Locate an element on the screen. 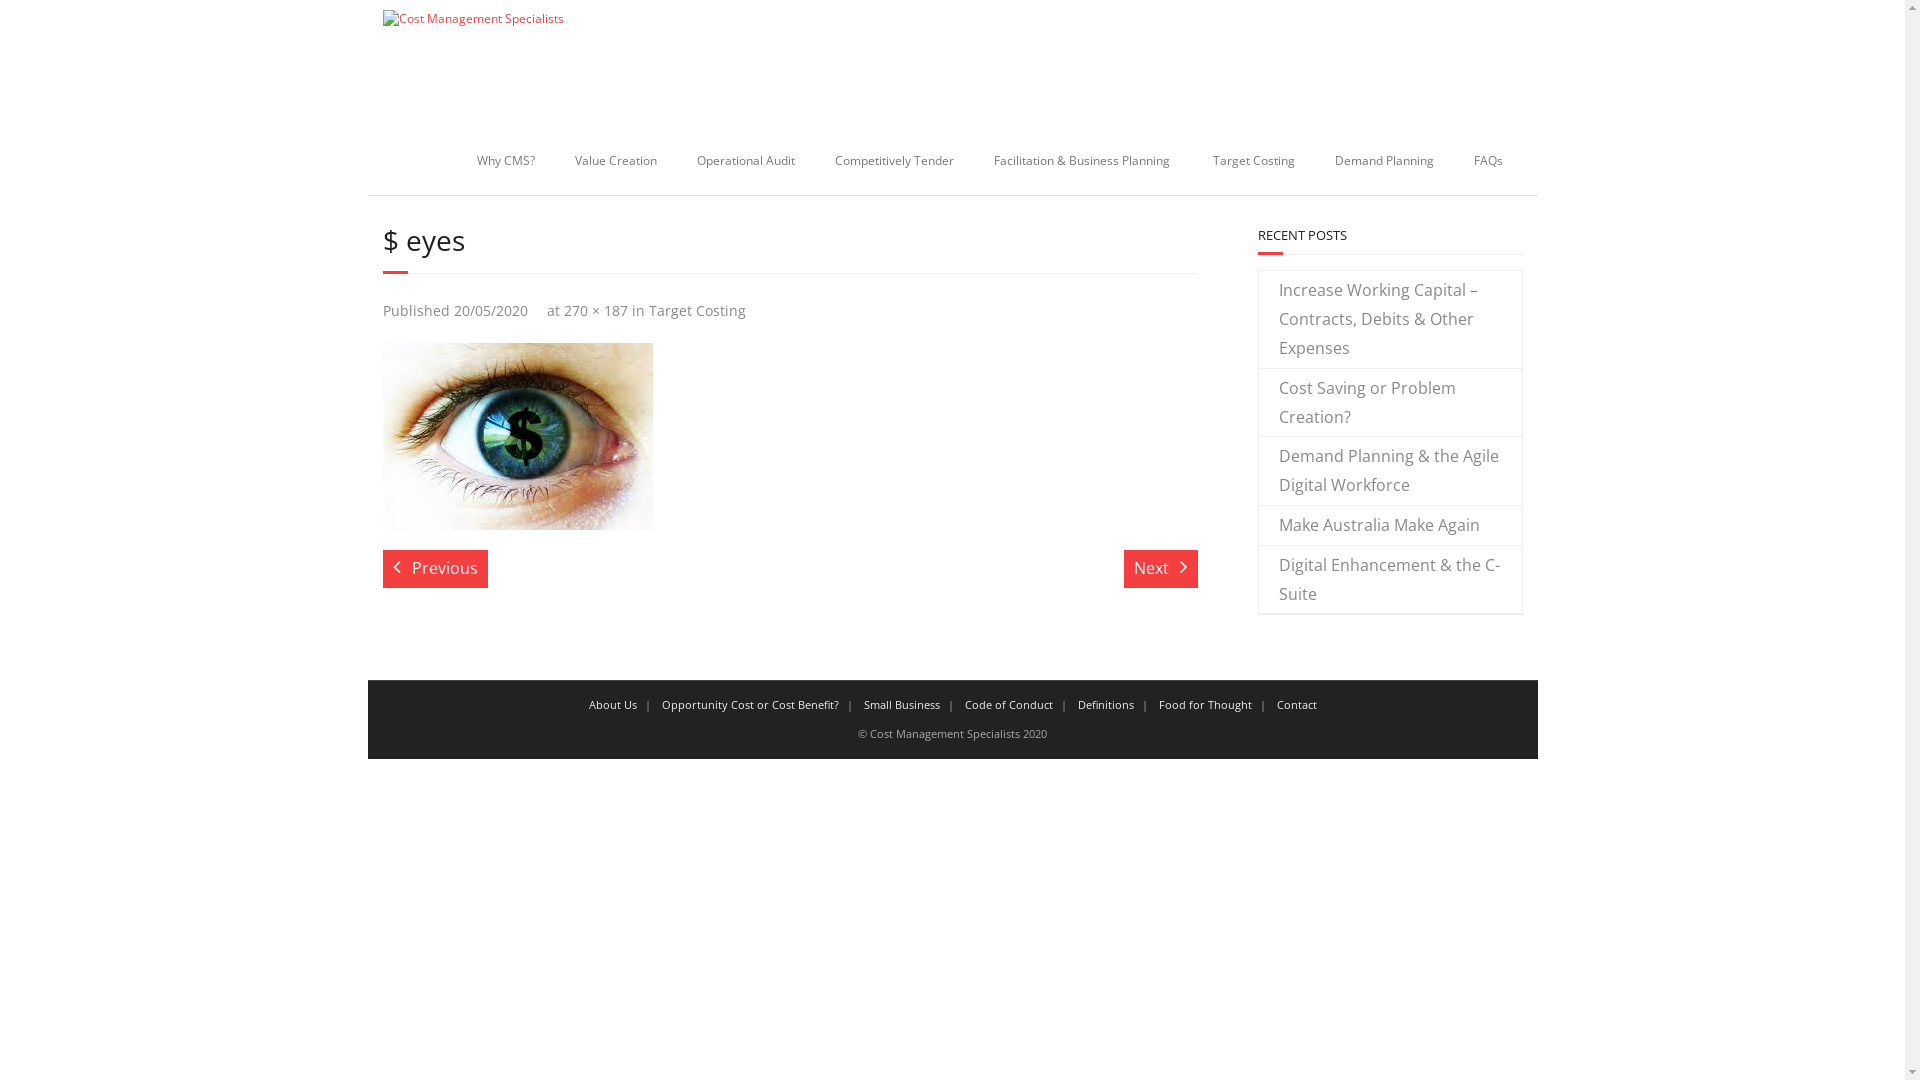  Definitions is located at coordinates (1106, 704).